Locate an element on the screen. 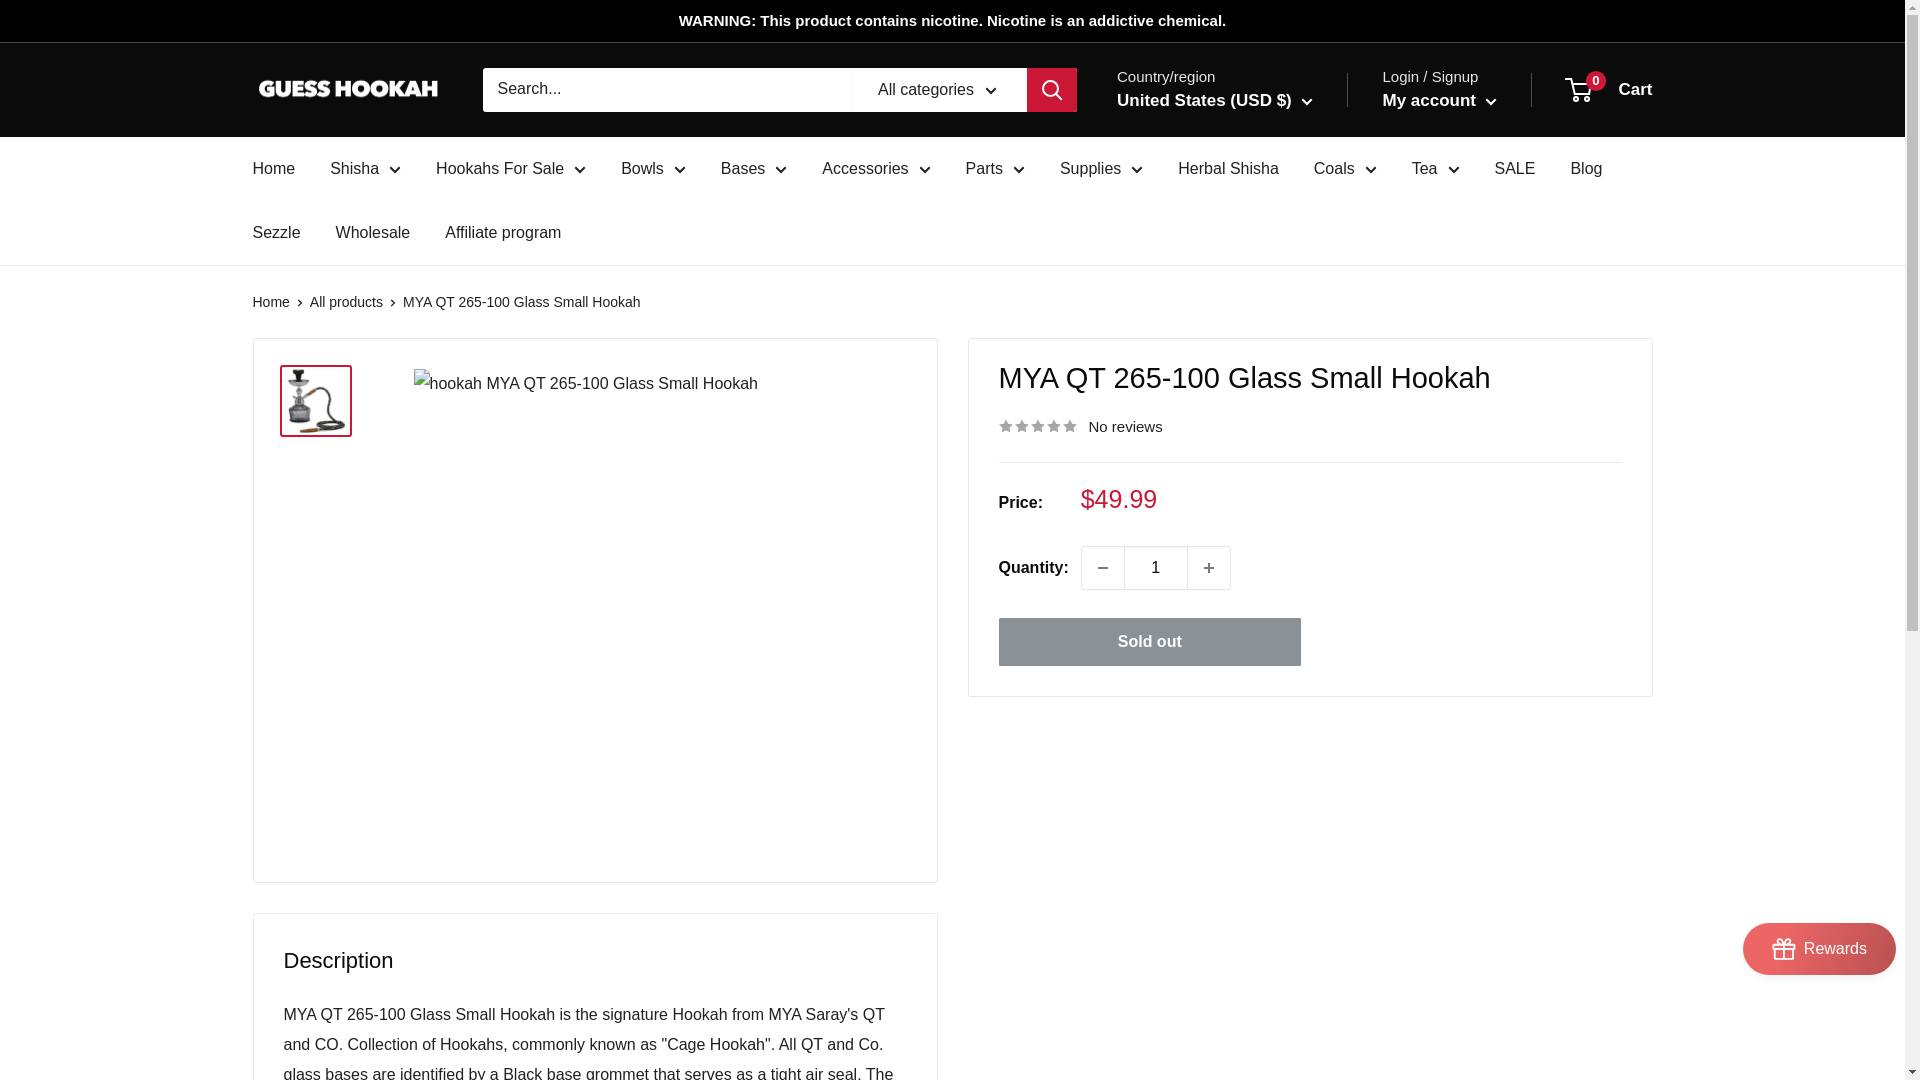 Image resolution: width=1920 pixels, height=1080 pixels. 1 is located at coordinates (1156, 567).